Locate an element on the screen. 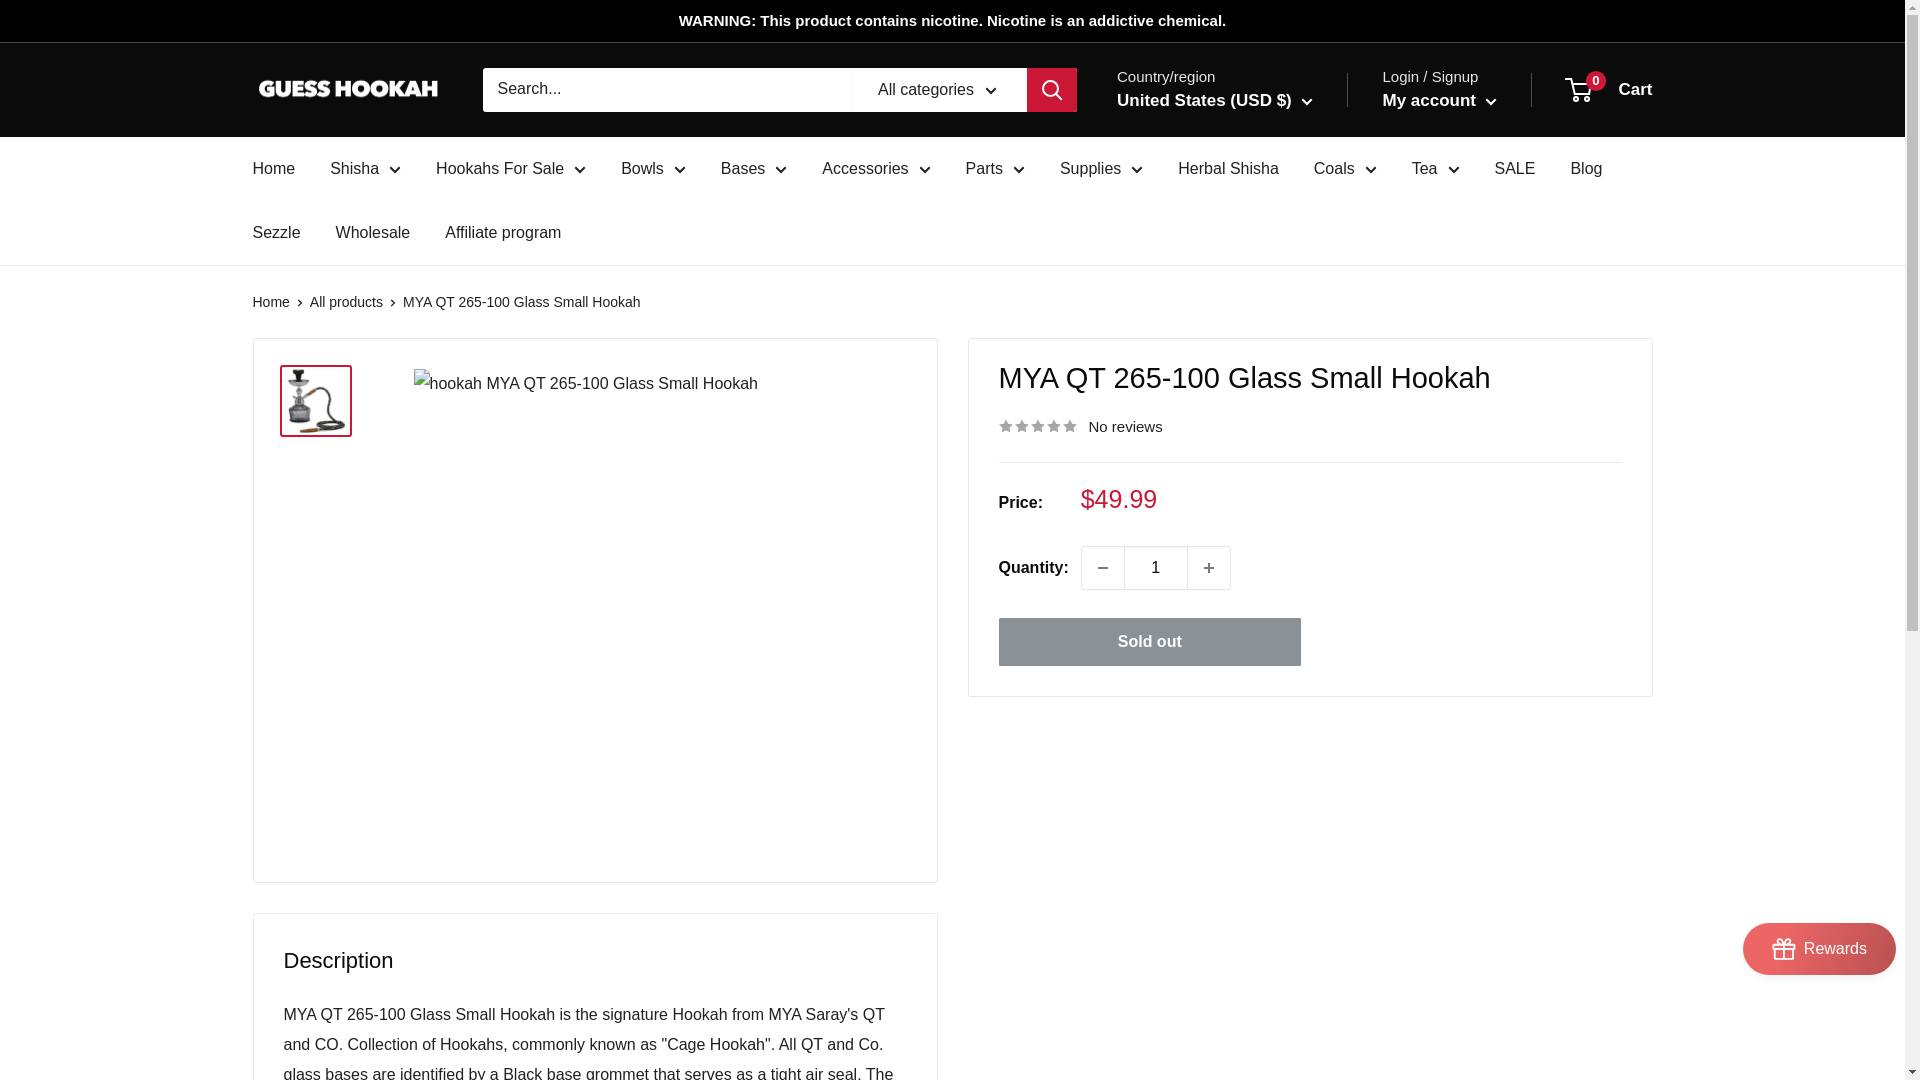 Image resolution: width=1920 pixels, height=1080 pixels. 1 is located at coordinates (1156, 567).